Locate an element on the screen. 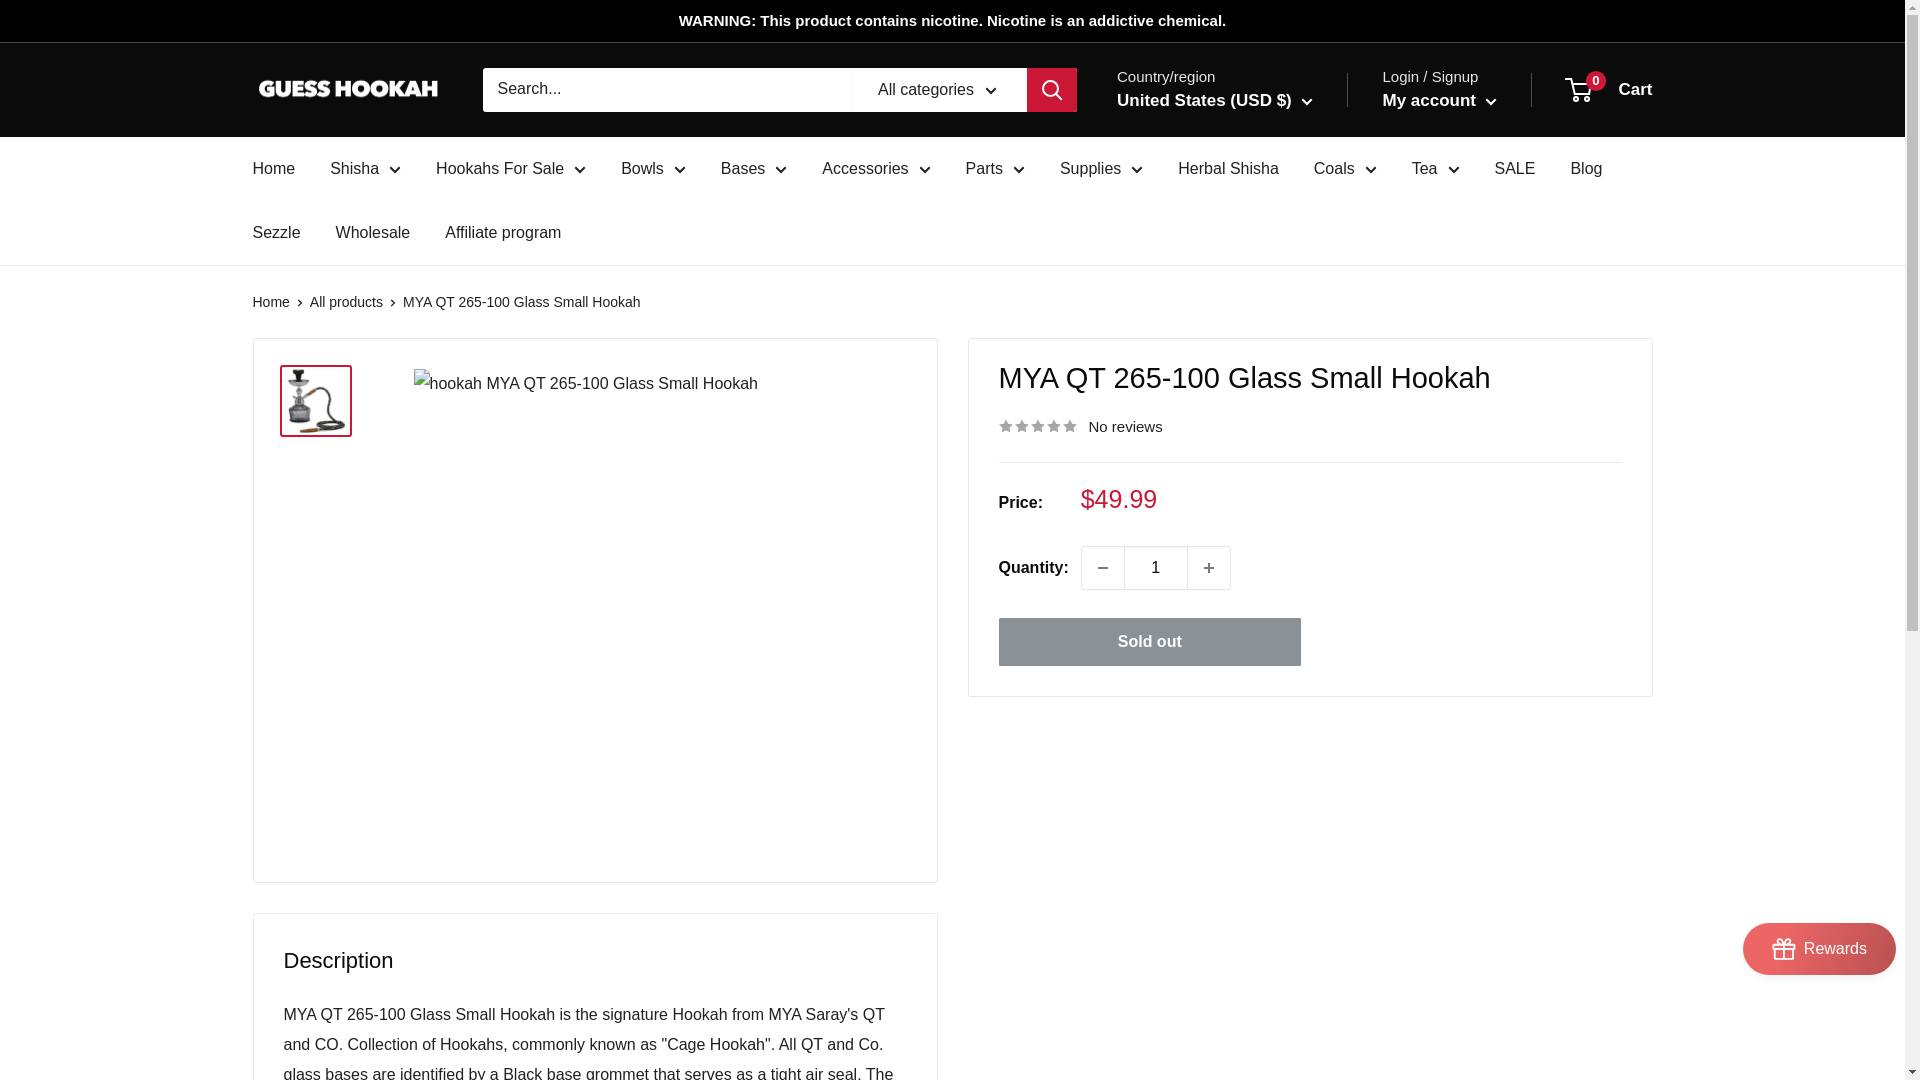 Image resolution: width=1920 pixels, height=1080 pixels. 1 is located at coordinates (1156, 567).